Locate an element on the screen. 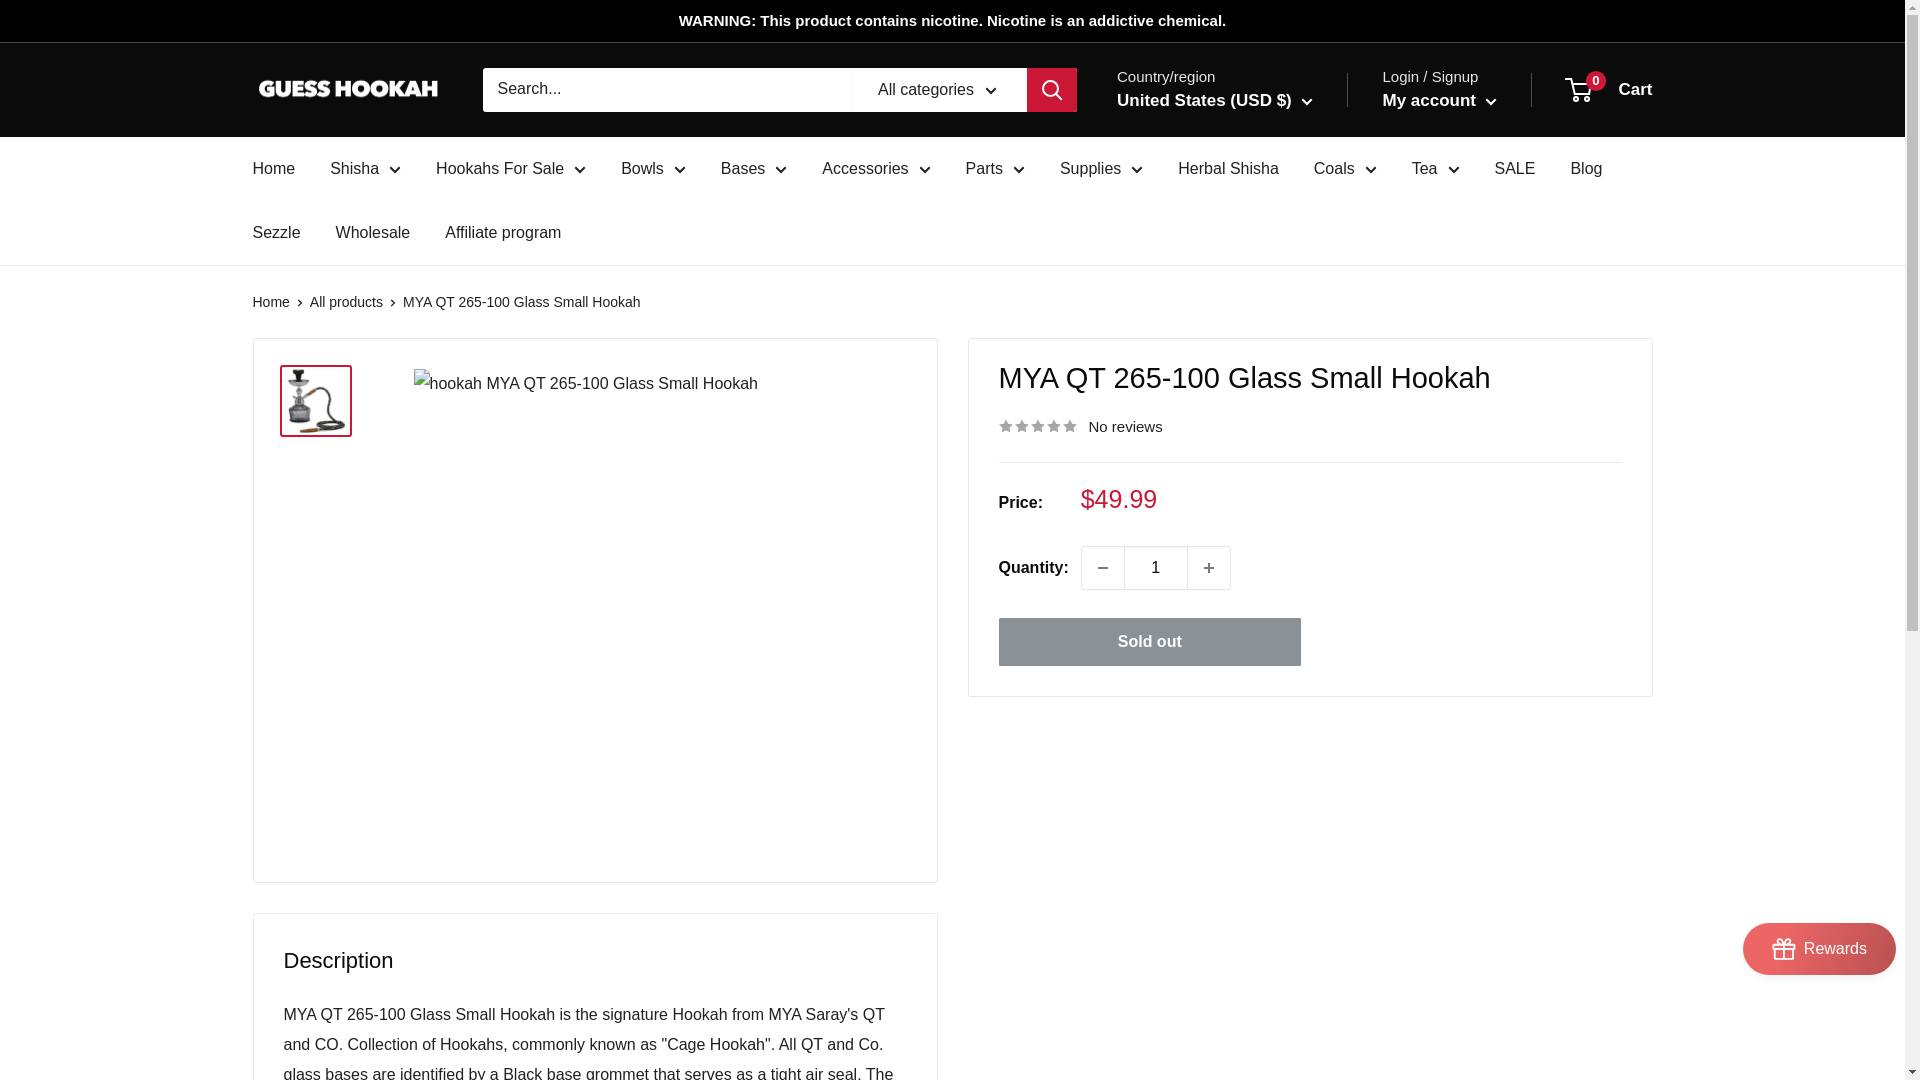 Image resolution: width=1920 pixels, height=1080 pixels. 1 is located at coordinates (1156, 567).